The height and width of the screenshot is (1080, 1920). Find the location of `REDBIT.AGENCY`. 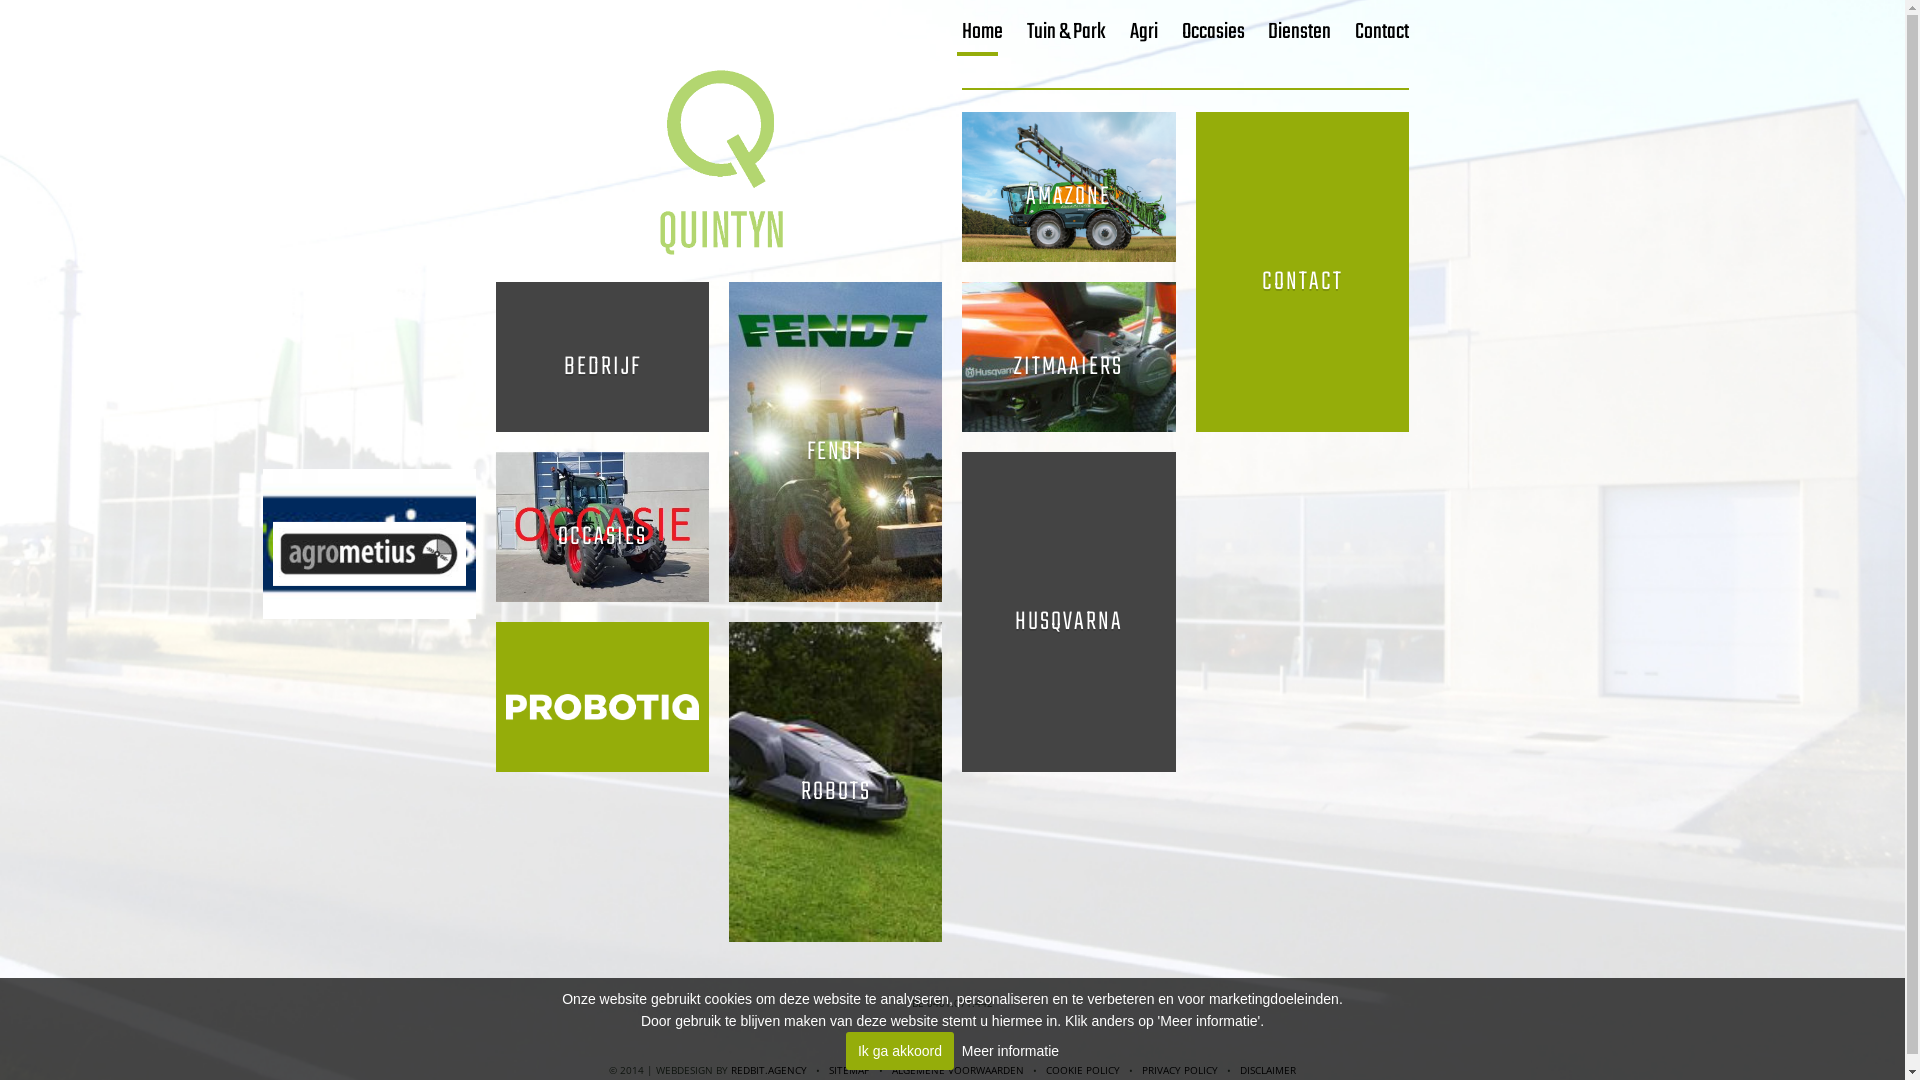

REDBIT.AGENCY is located at coordinates (769, 1070).